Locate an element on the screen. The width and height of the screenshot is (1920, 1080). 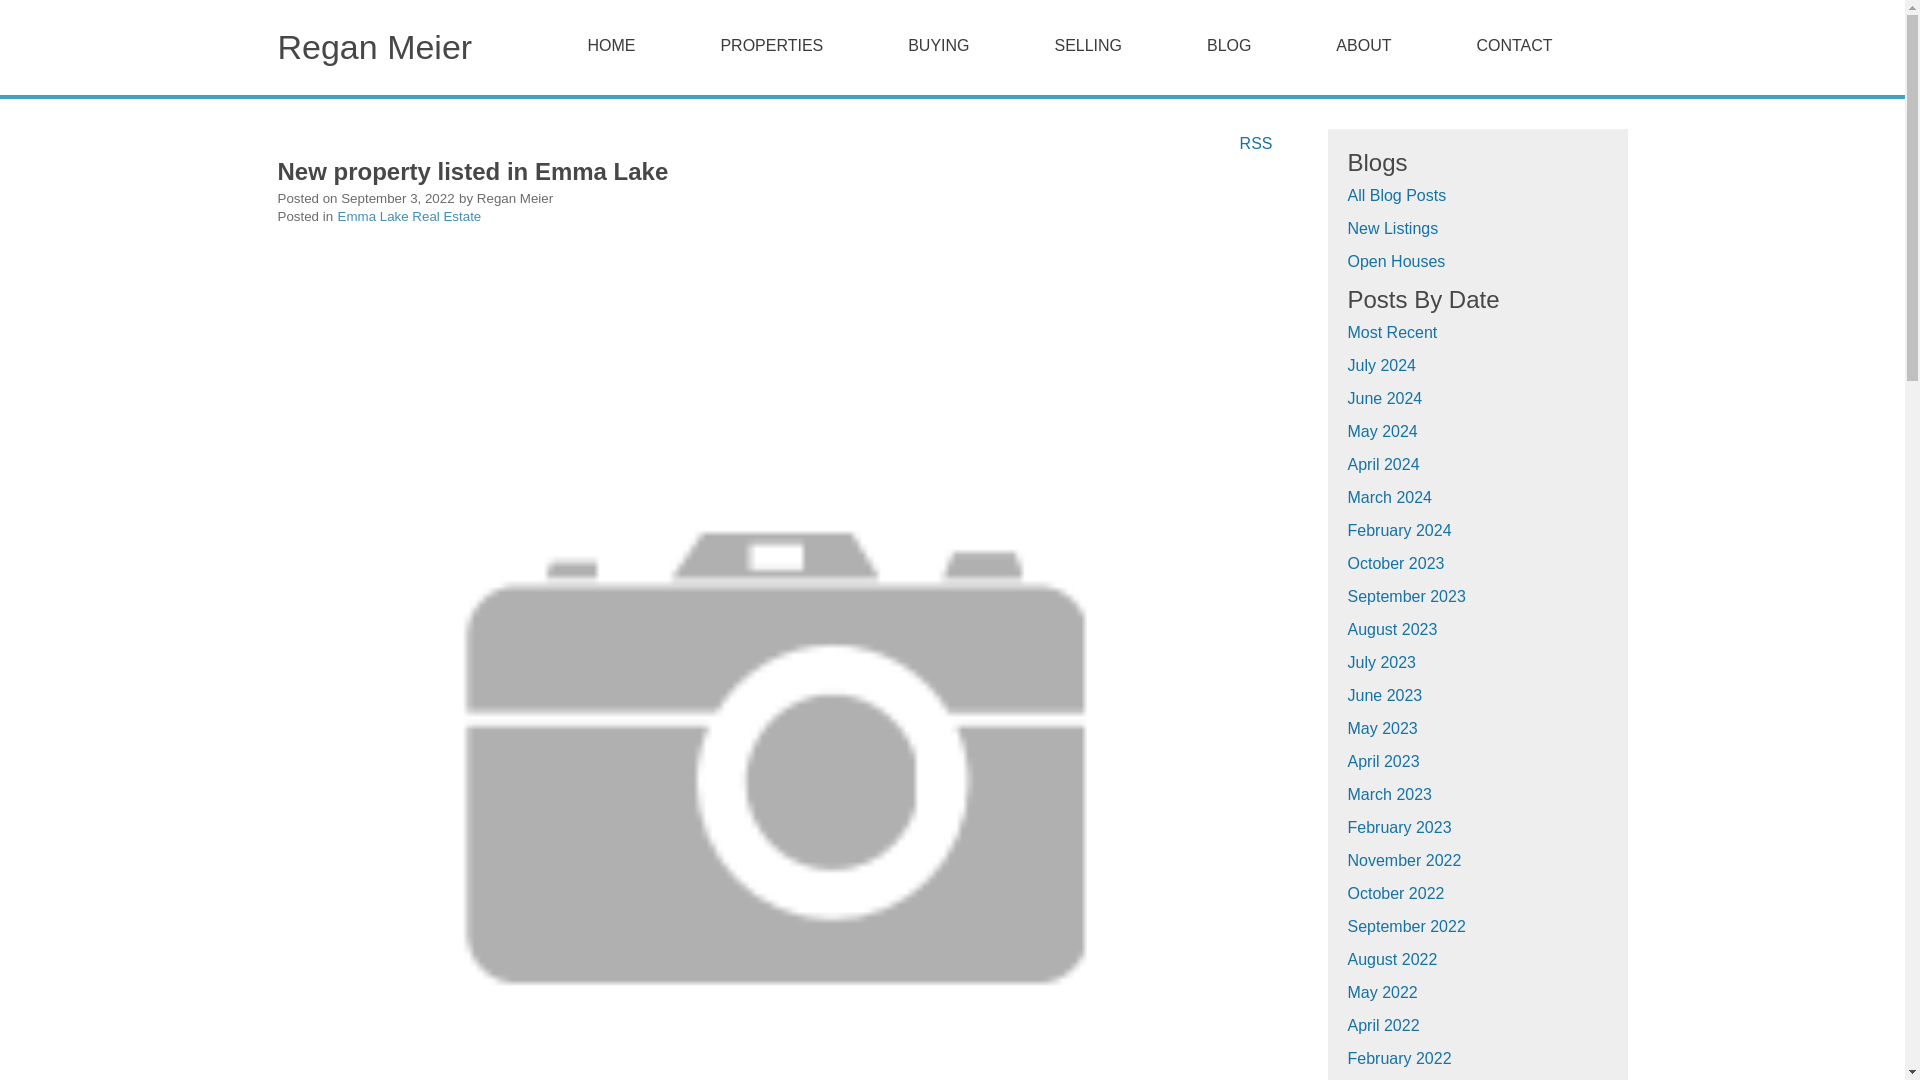
BUYING is located at coordinates (938, 46).